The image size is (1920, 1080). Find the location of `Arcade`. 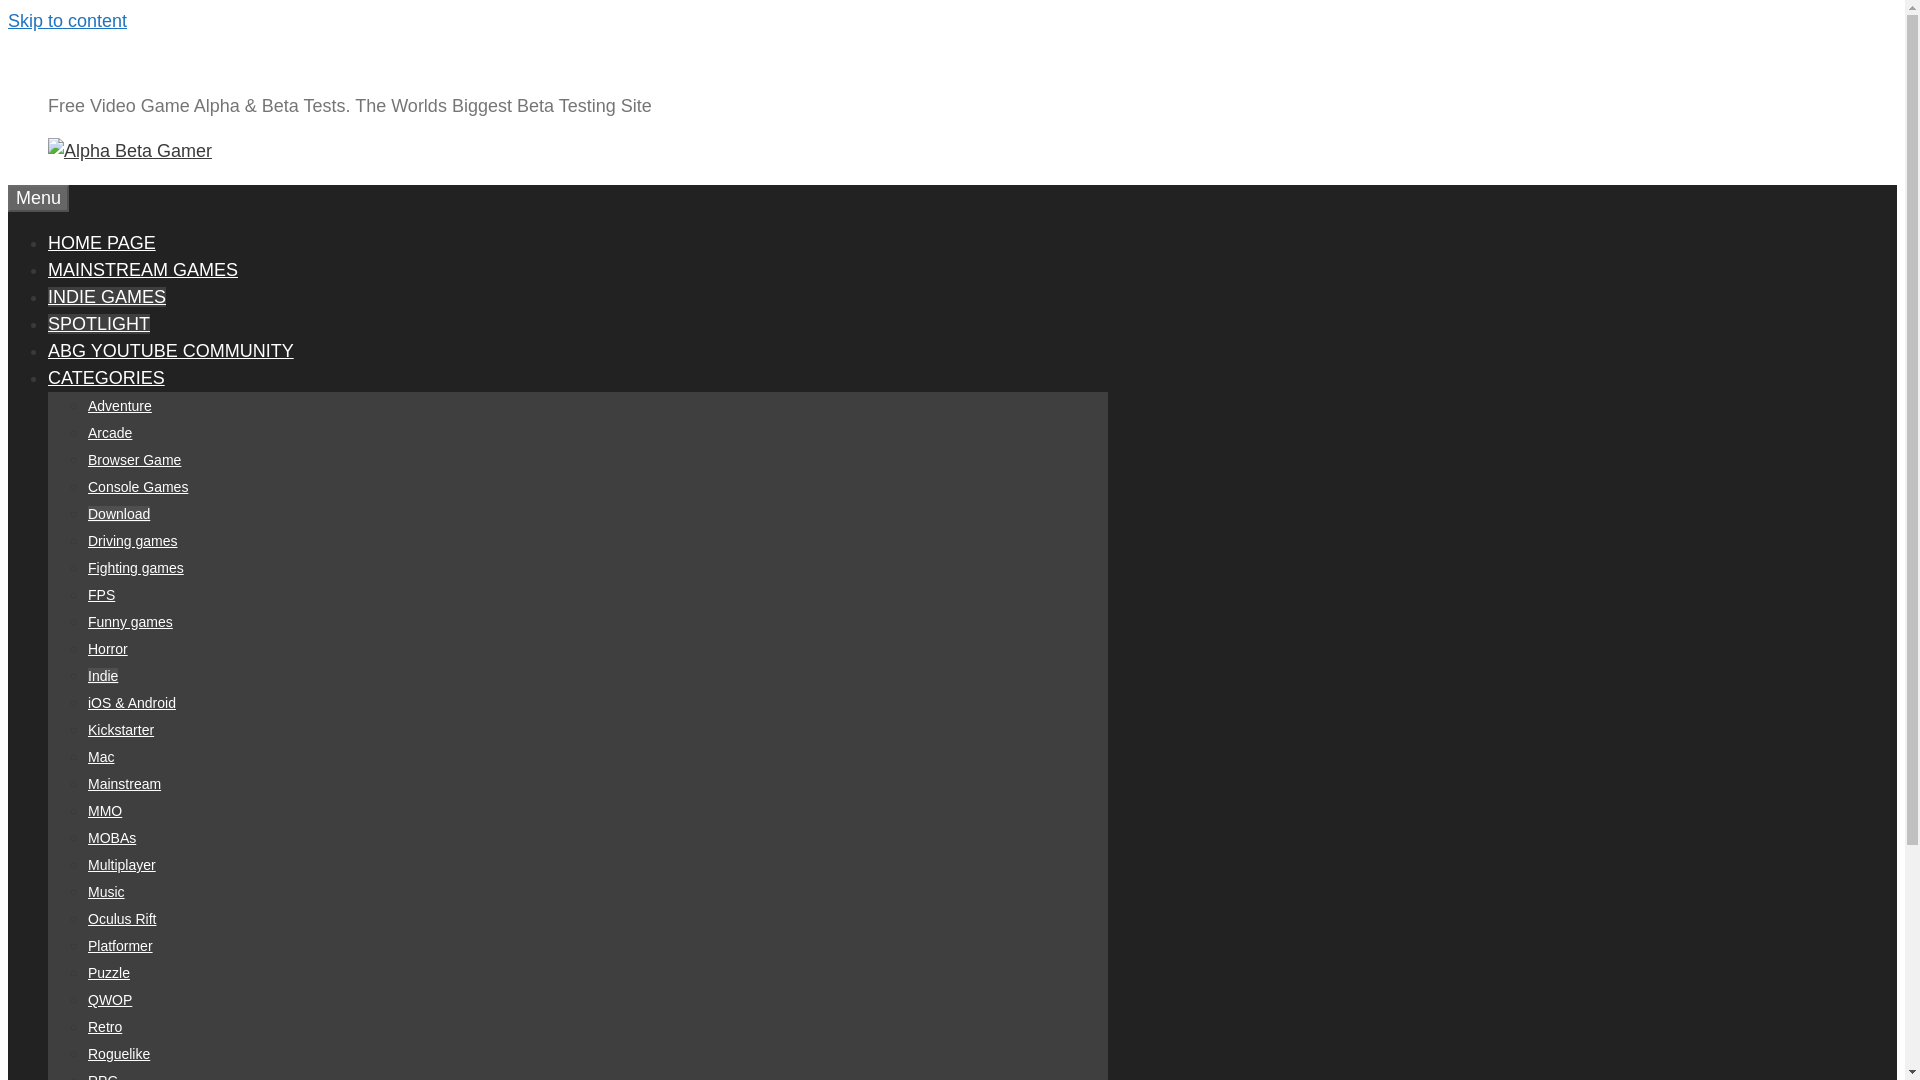

Arcade is located at coordinates (110, 432).